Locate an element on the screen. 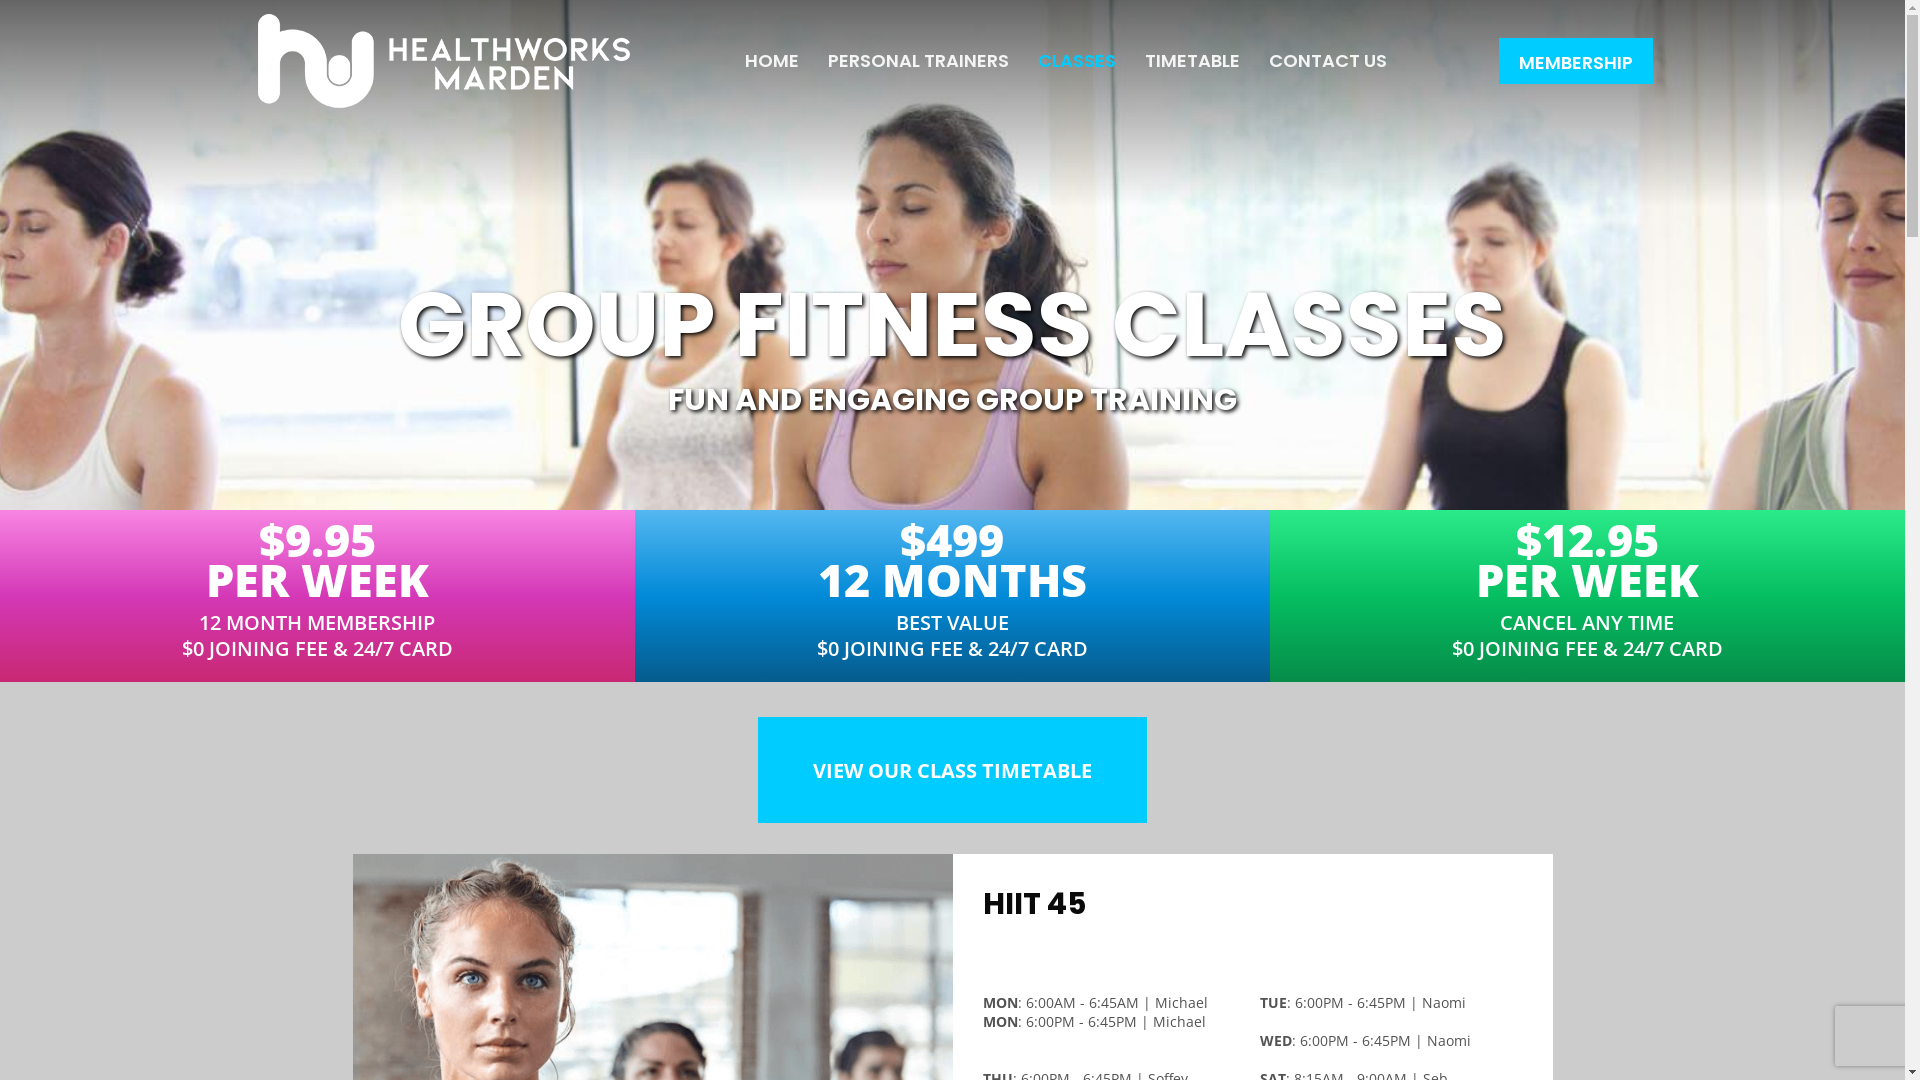 The width and height of the screenshot is (1920, 1080). HOME is located at coordinates (771, 61).